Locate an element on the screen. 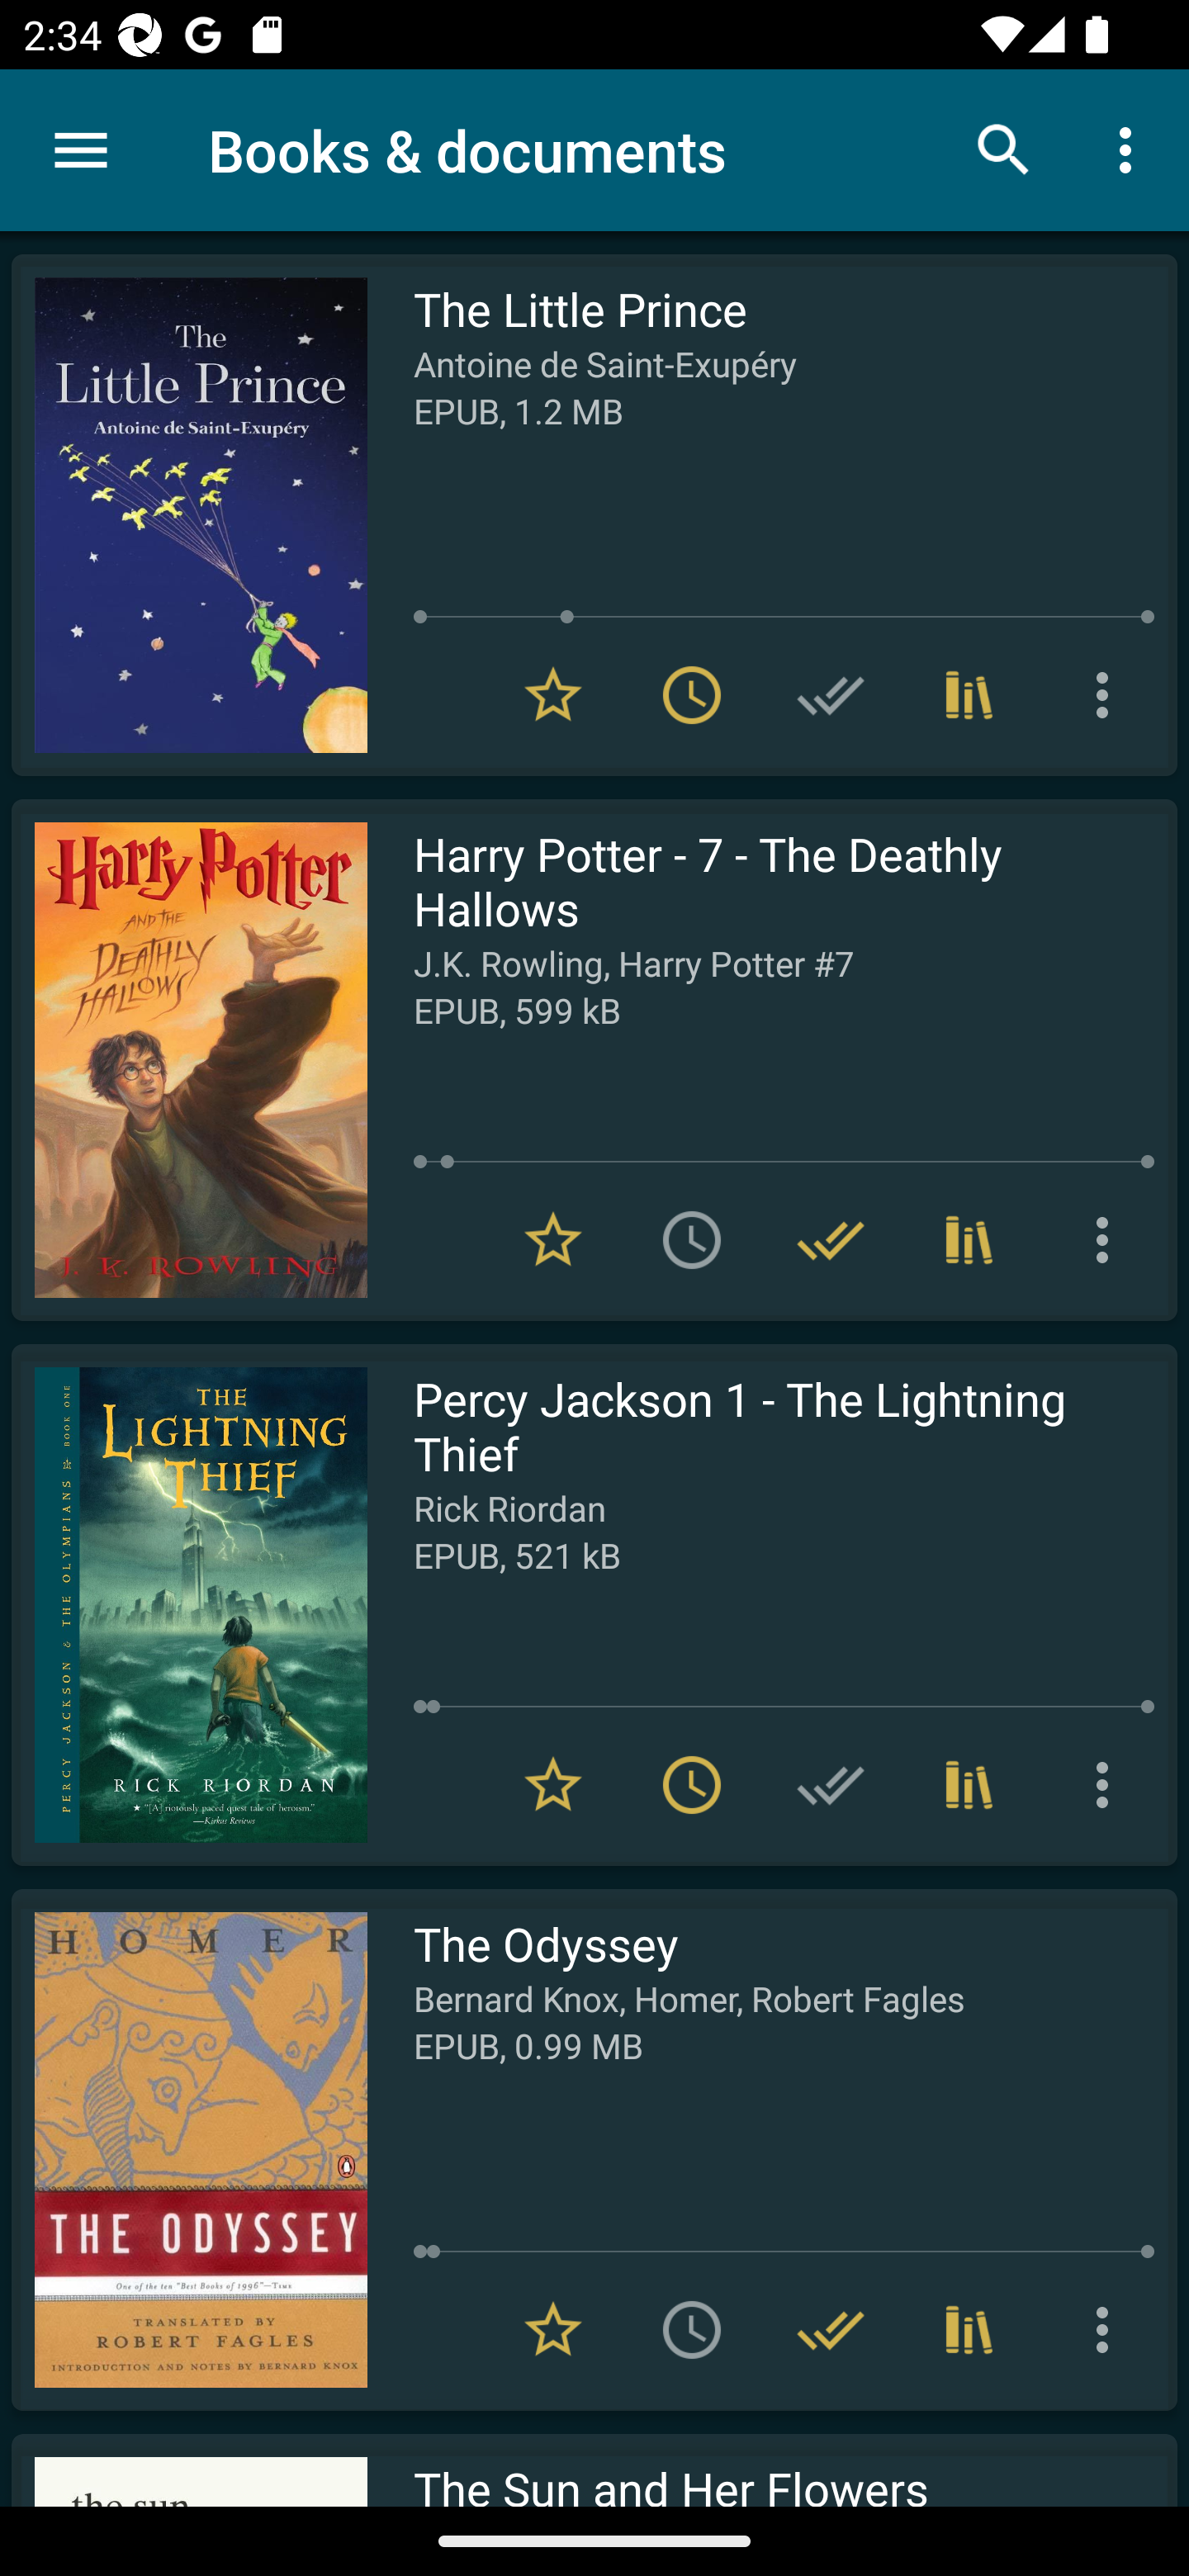  Remove from To read is located at coordinates (692, 695).